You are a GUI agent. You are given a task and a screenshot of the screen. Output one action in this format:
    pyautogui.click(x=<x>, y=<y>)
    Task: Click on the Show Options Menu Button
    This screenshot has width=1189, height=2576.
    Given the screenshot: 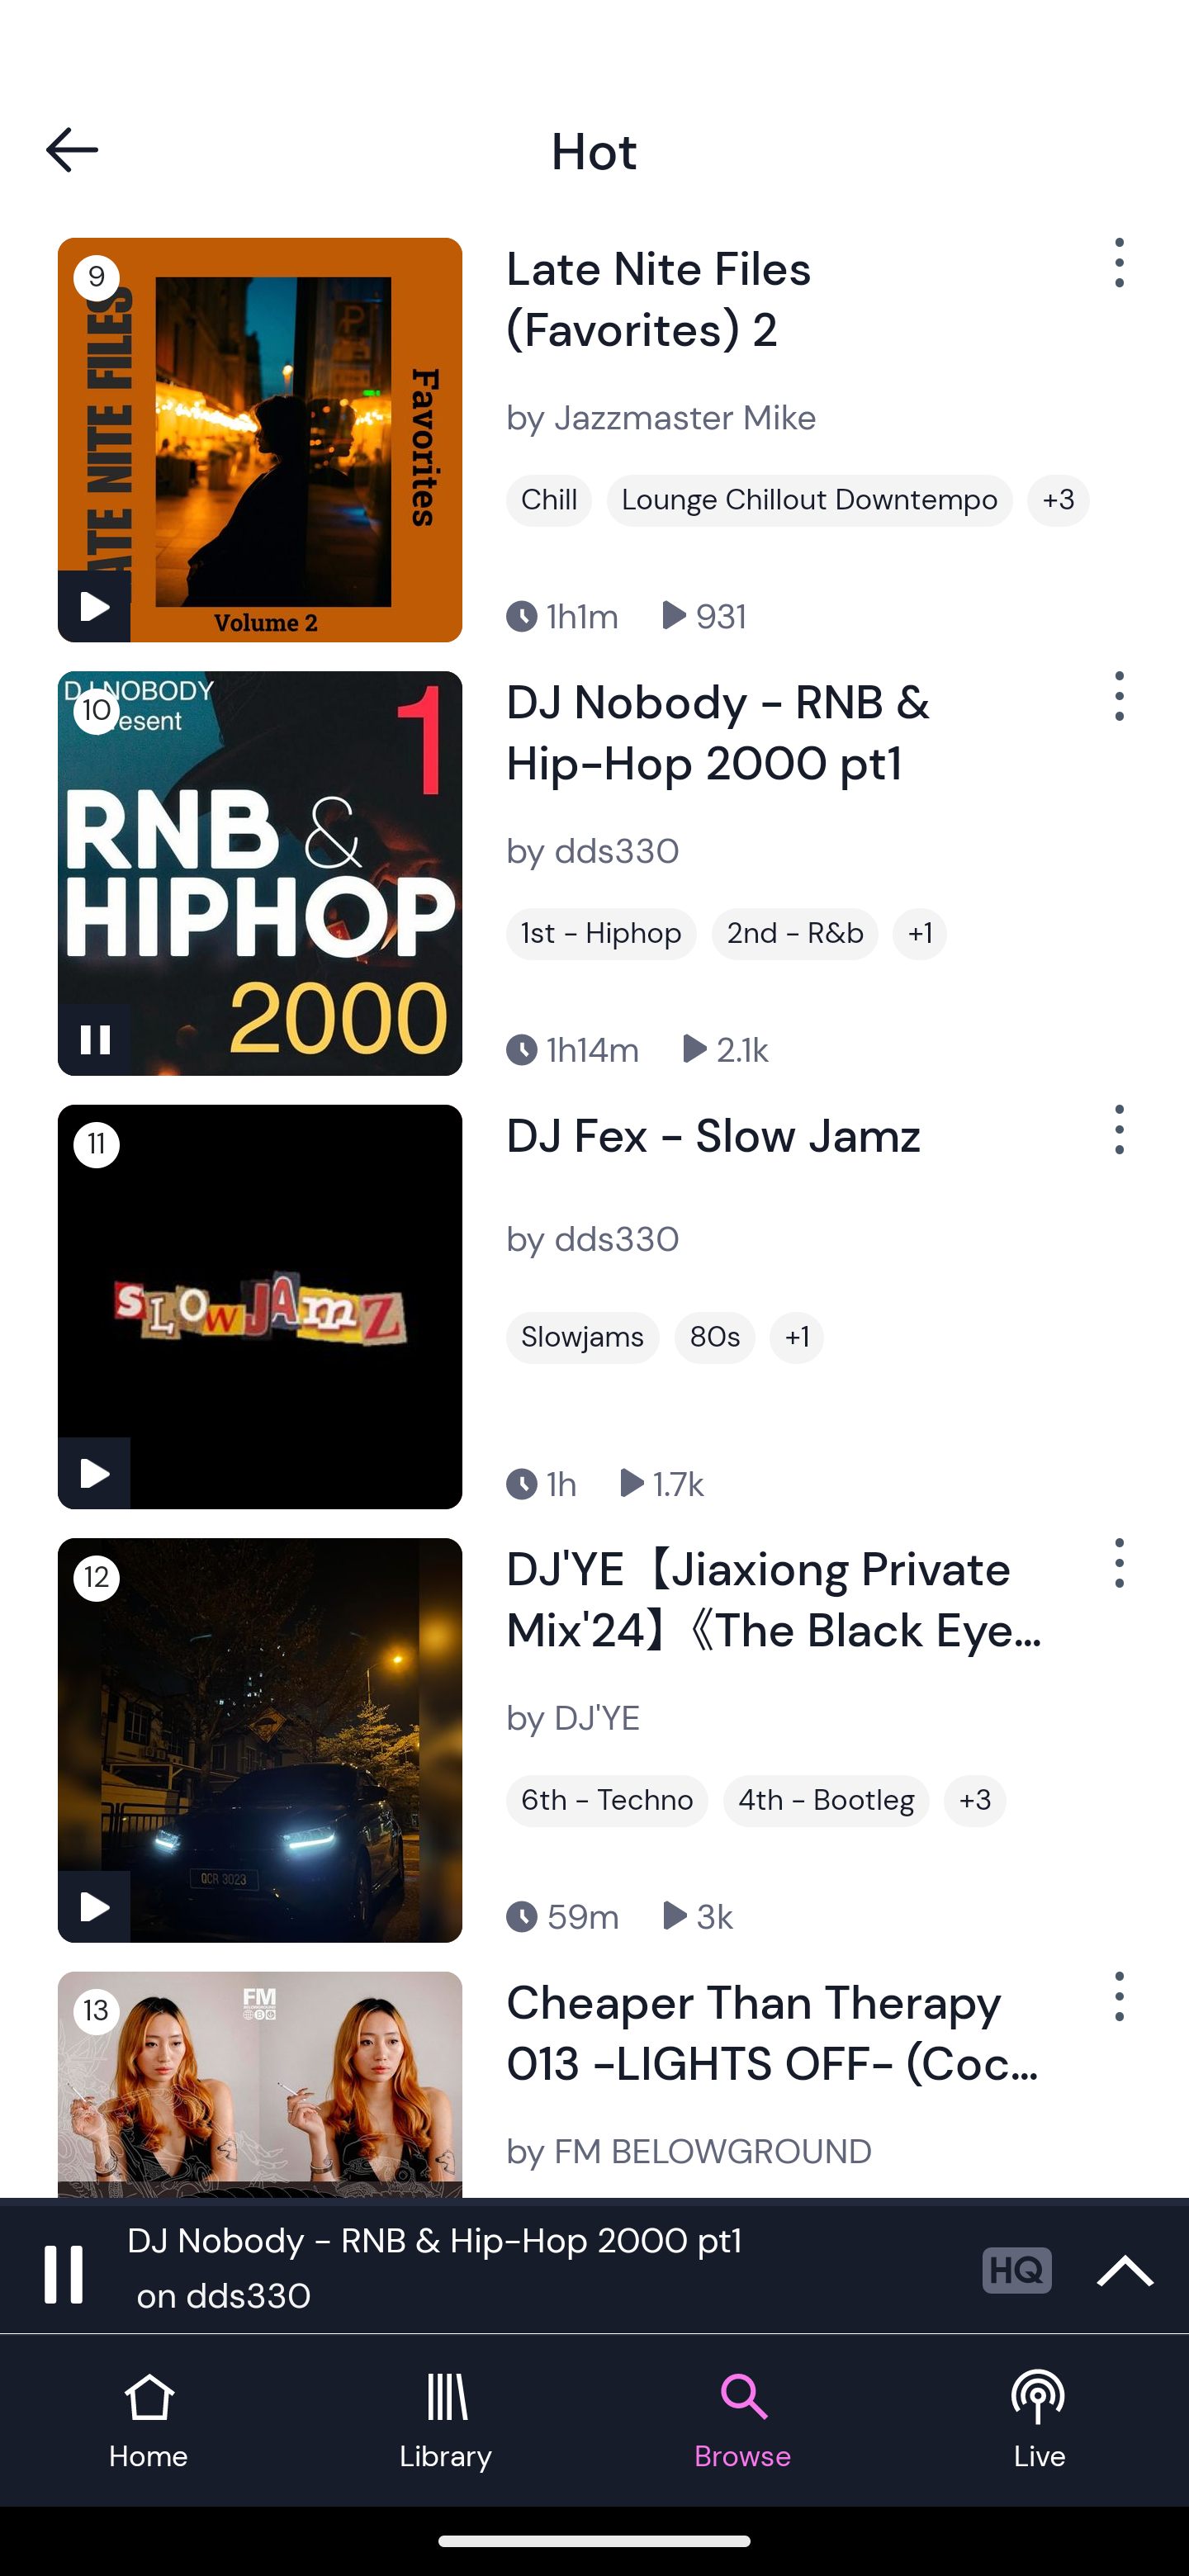 What is the action you would take?
    pyautogui.click(x=1116, y=709)
    